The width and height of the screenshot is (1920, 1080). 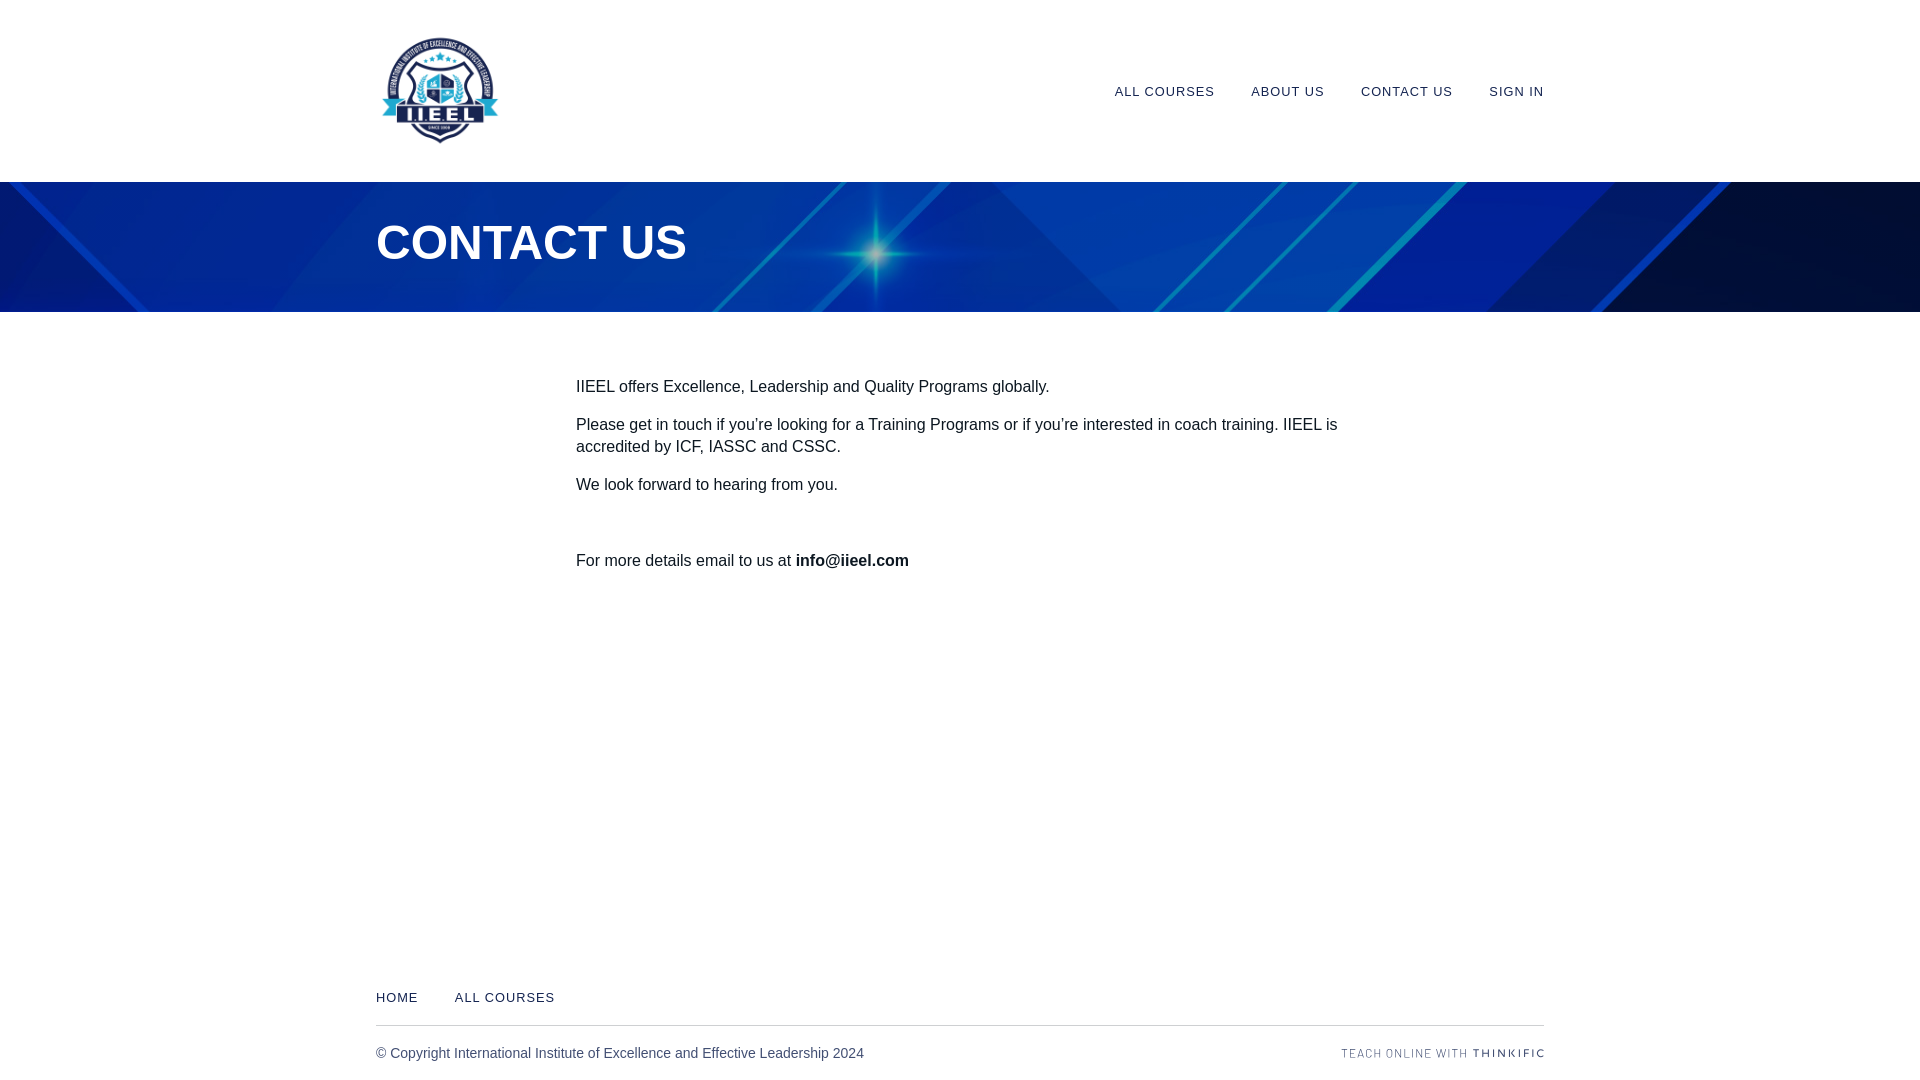 What do you see at coordinates (1516, 92) in the screenshot?
I see `SIGN IN` at bounding box center [1516, 92].